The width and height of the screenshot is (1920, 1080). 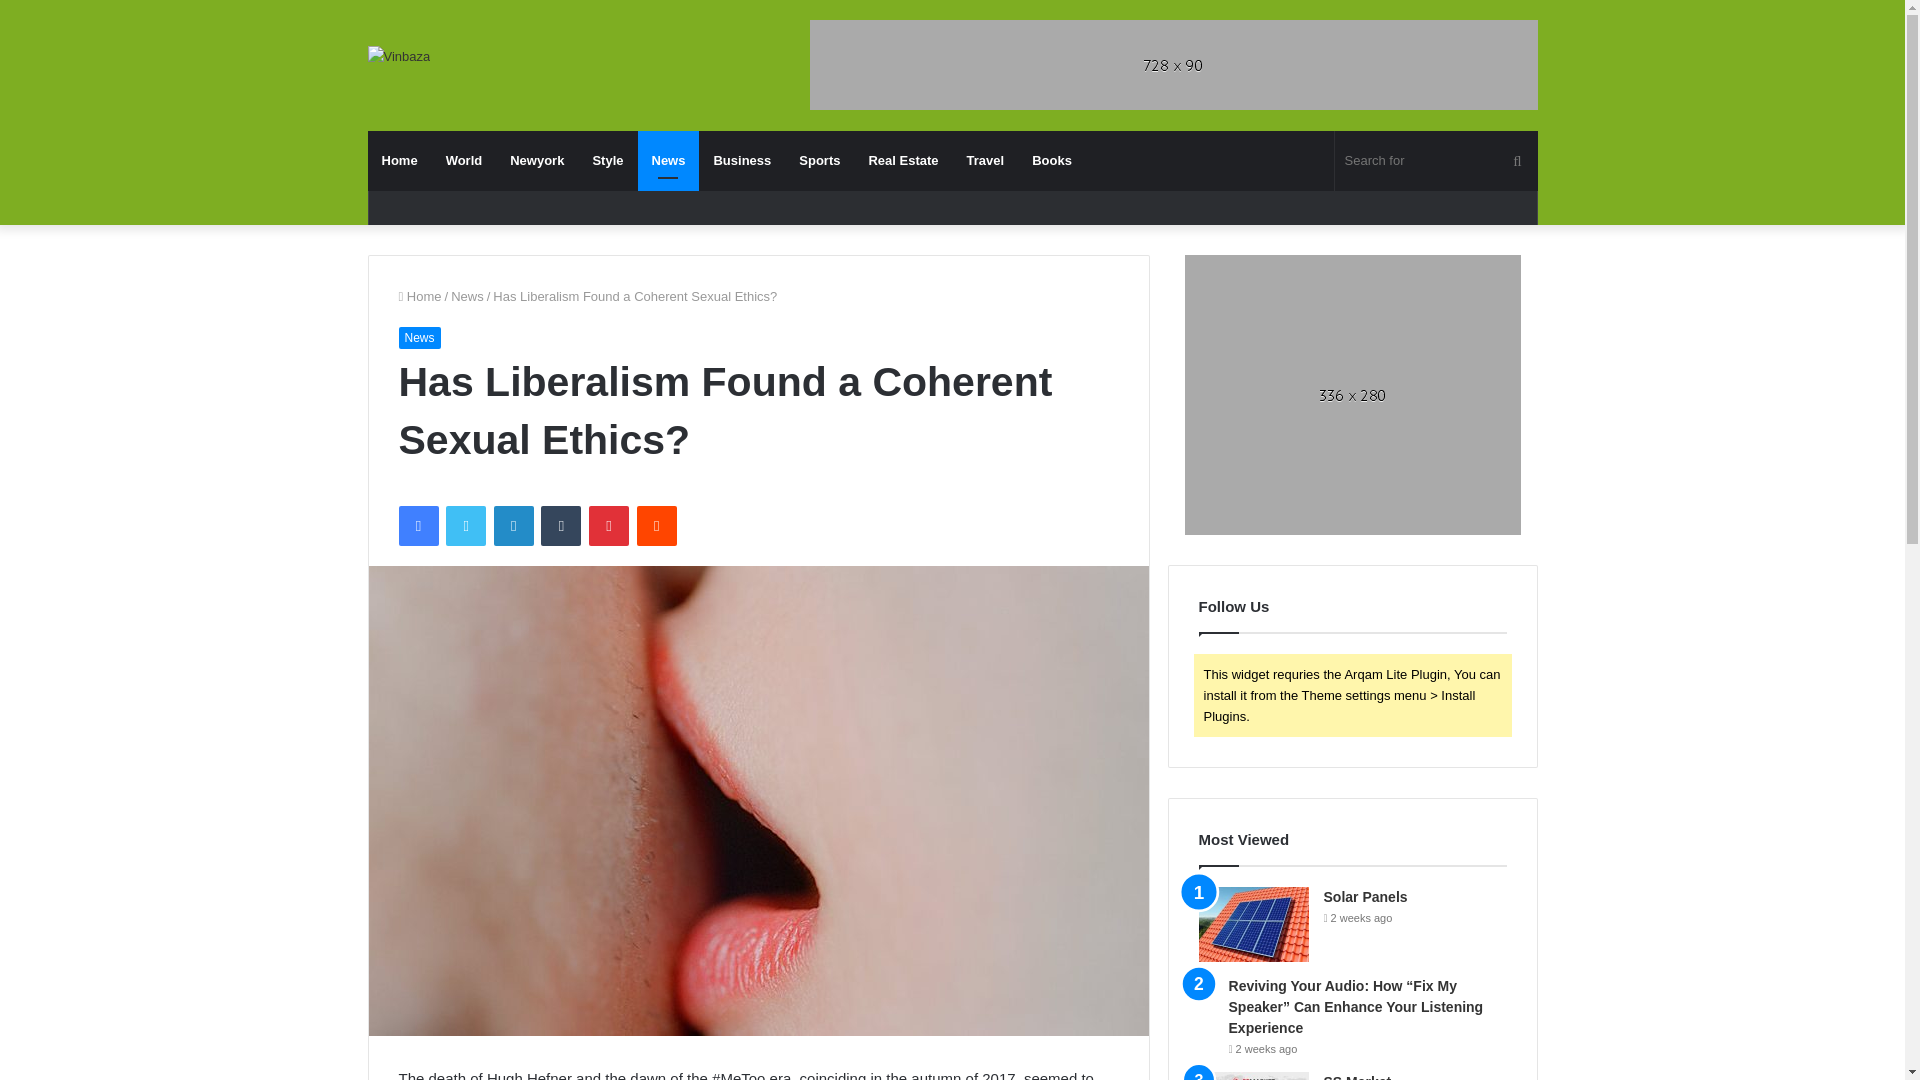 What do you see at coordinates (464, 160) in the screenshot?
I see `World` at bounding box center [464, 160].